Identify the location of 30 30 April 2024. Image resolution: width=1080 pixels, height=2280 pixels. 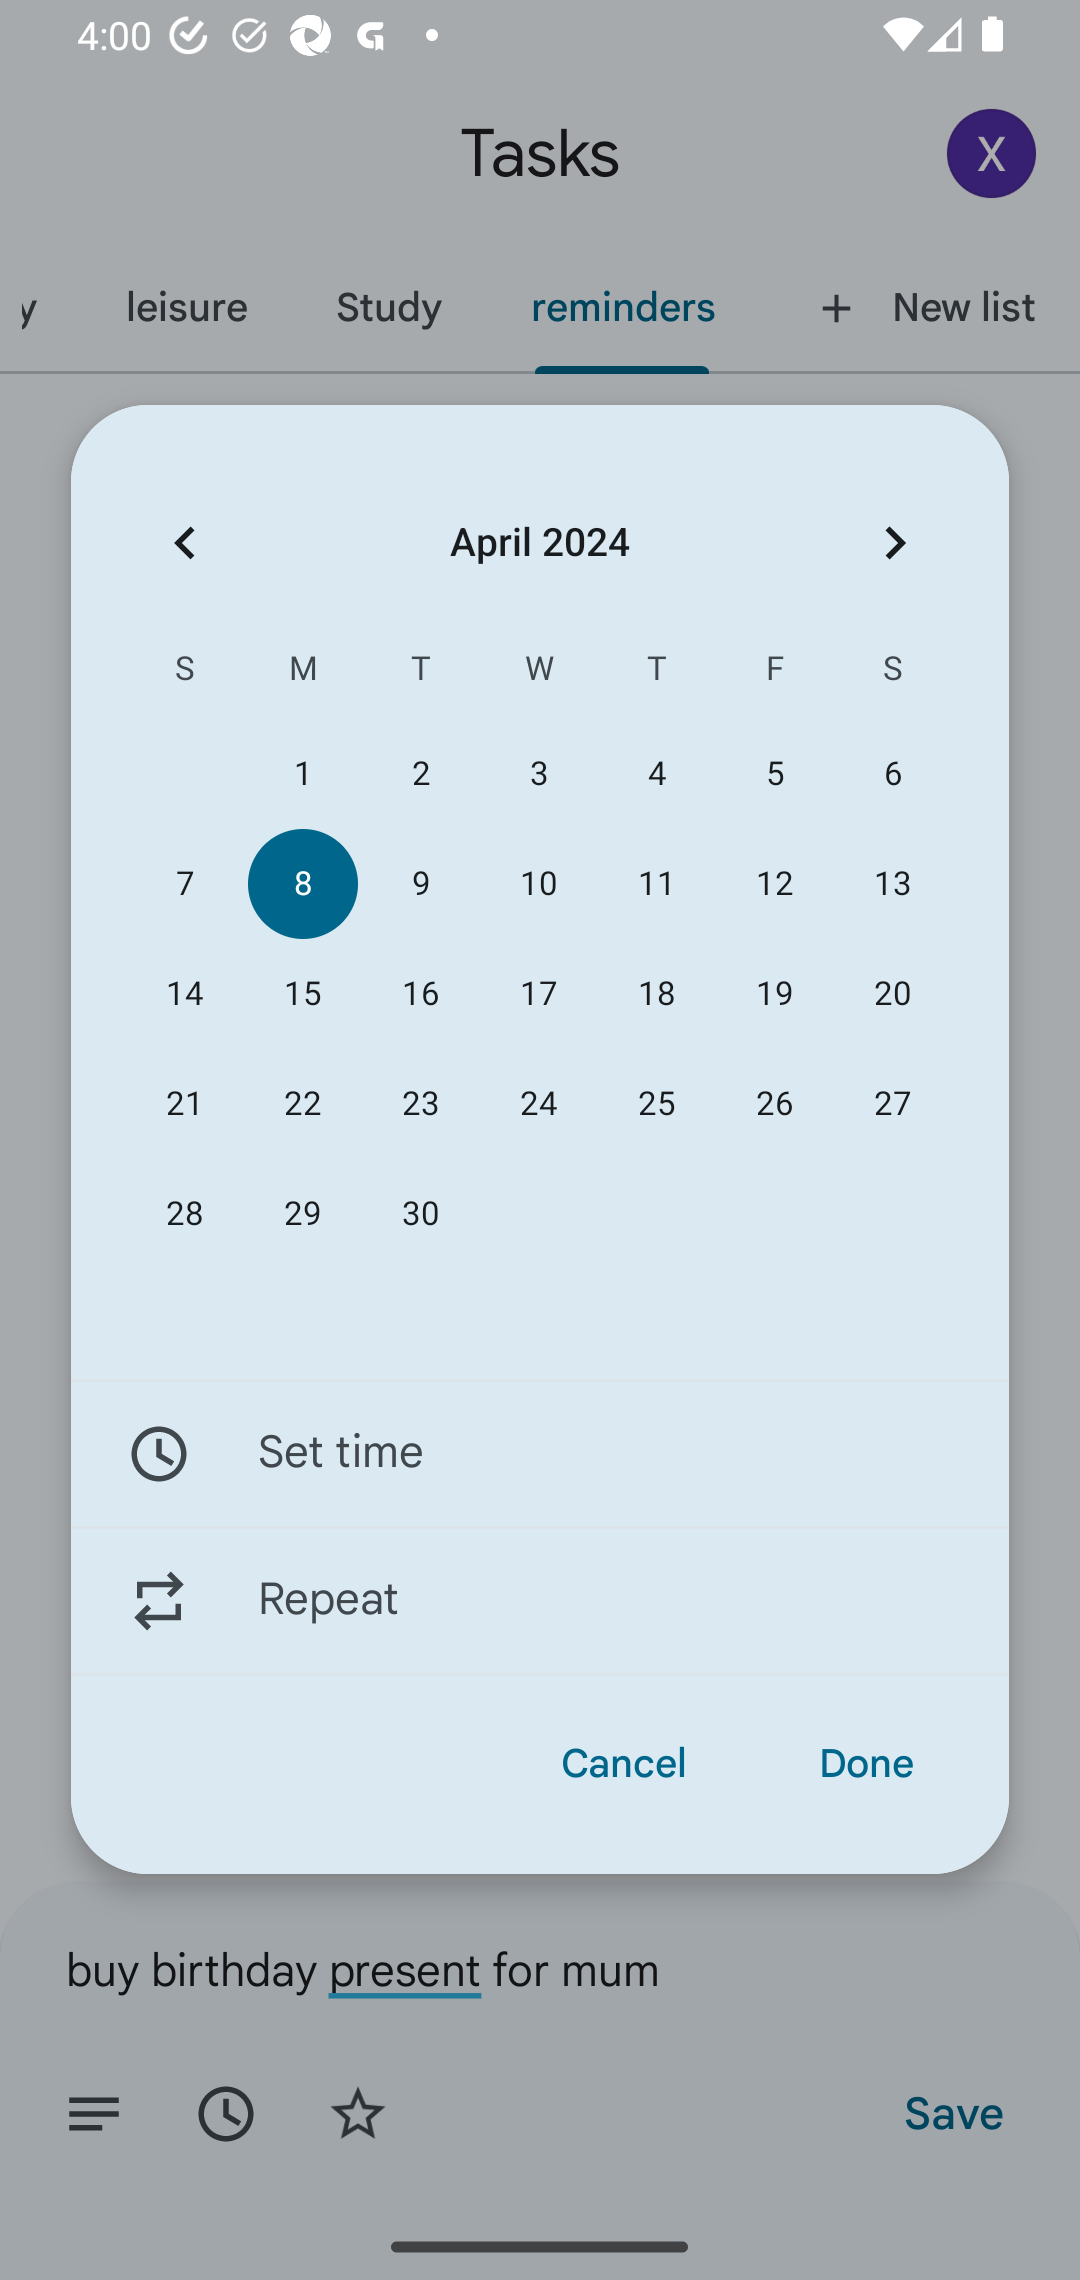
(420, 1214).